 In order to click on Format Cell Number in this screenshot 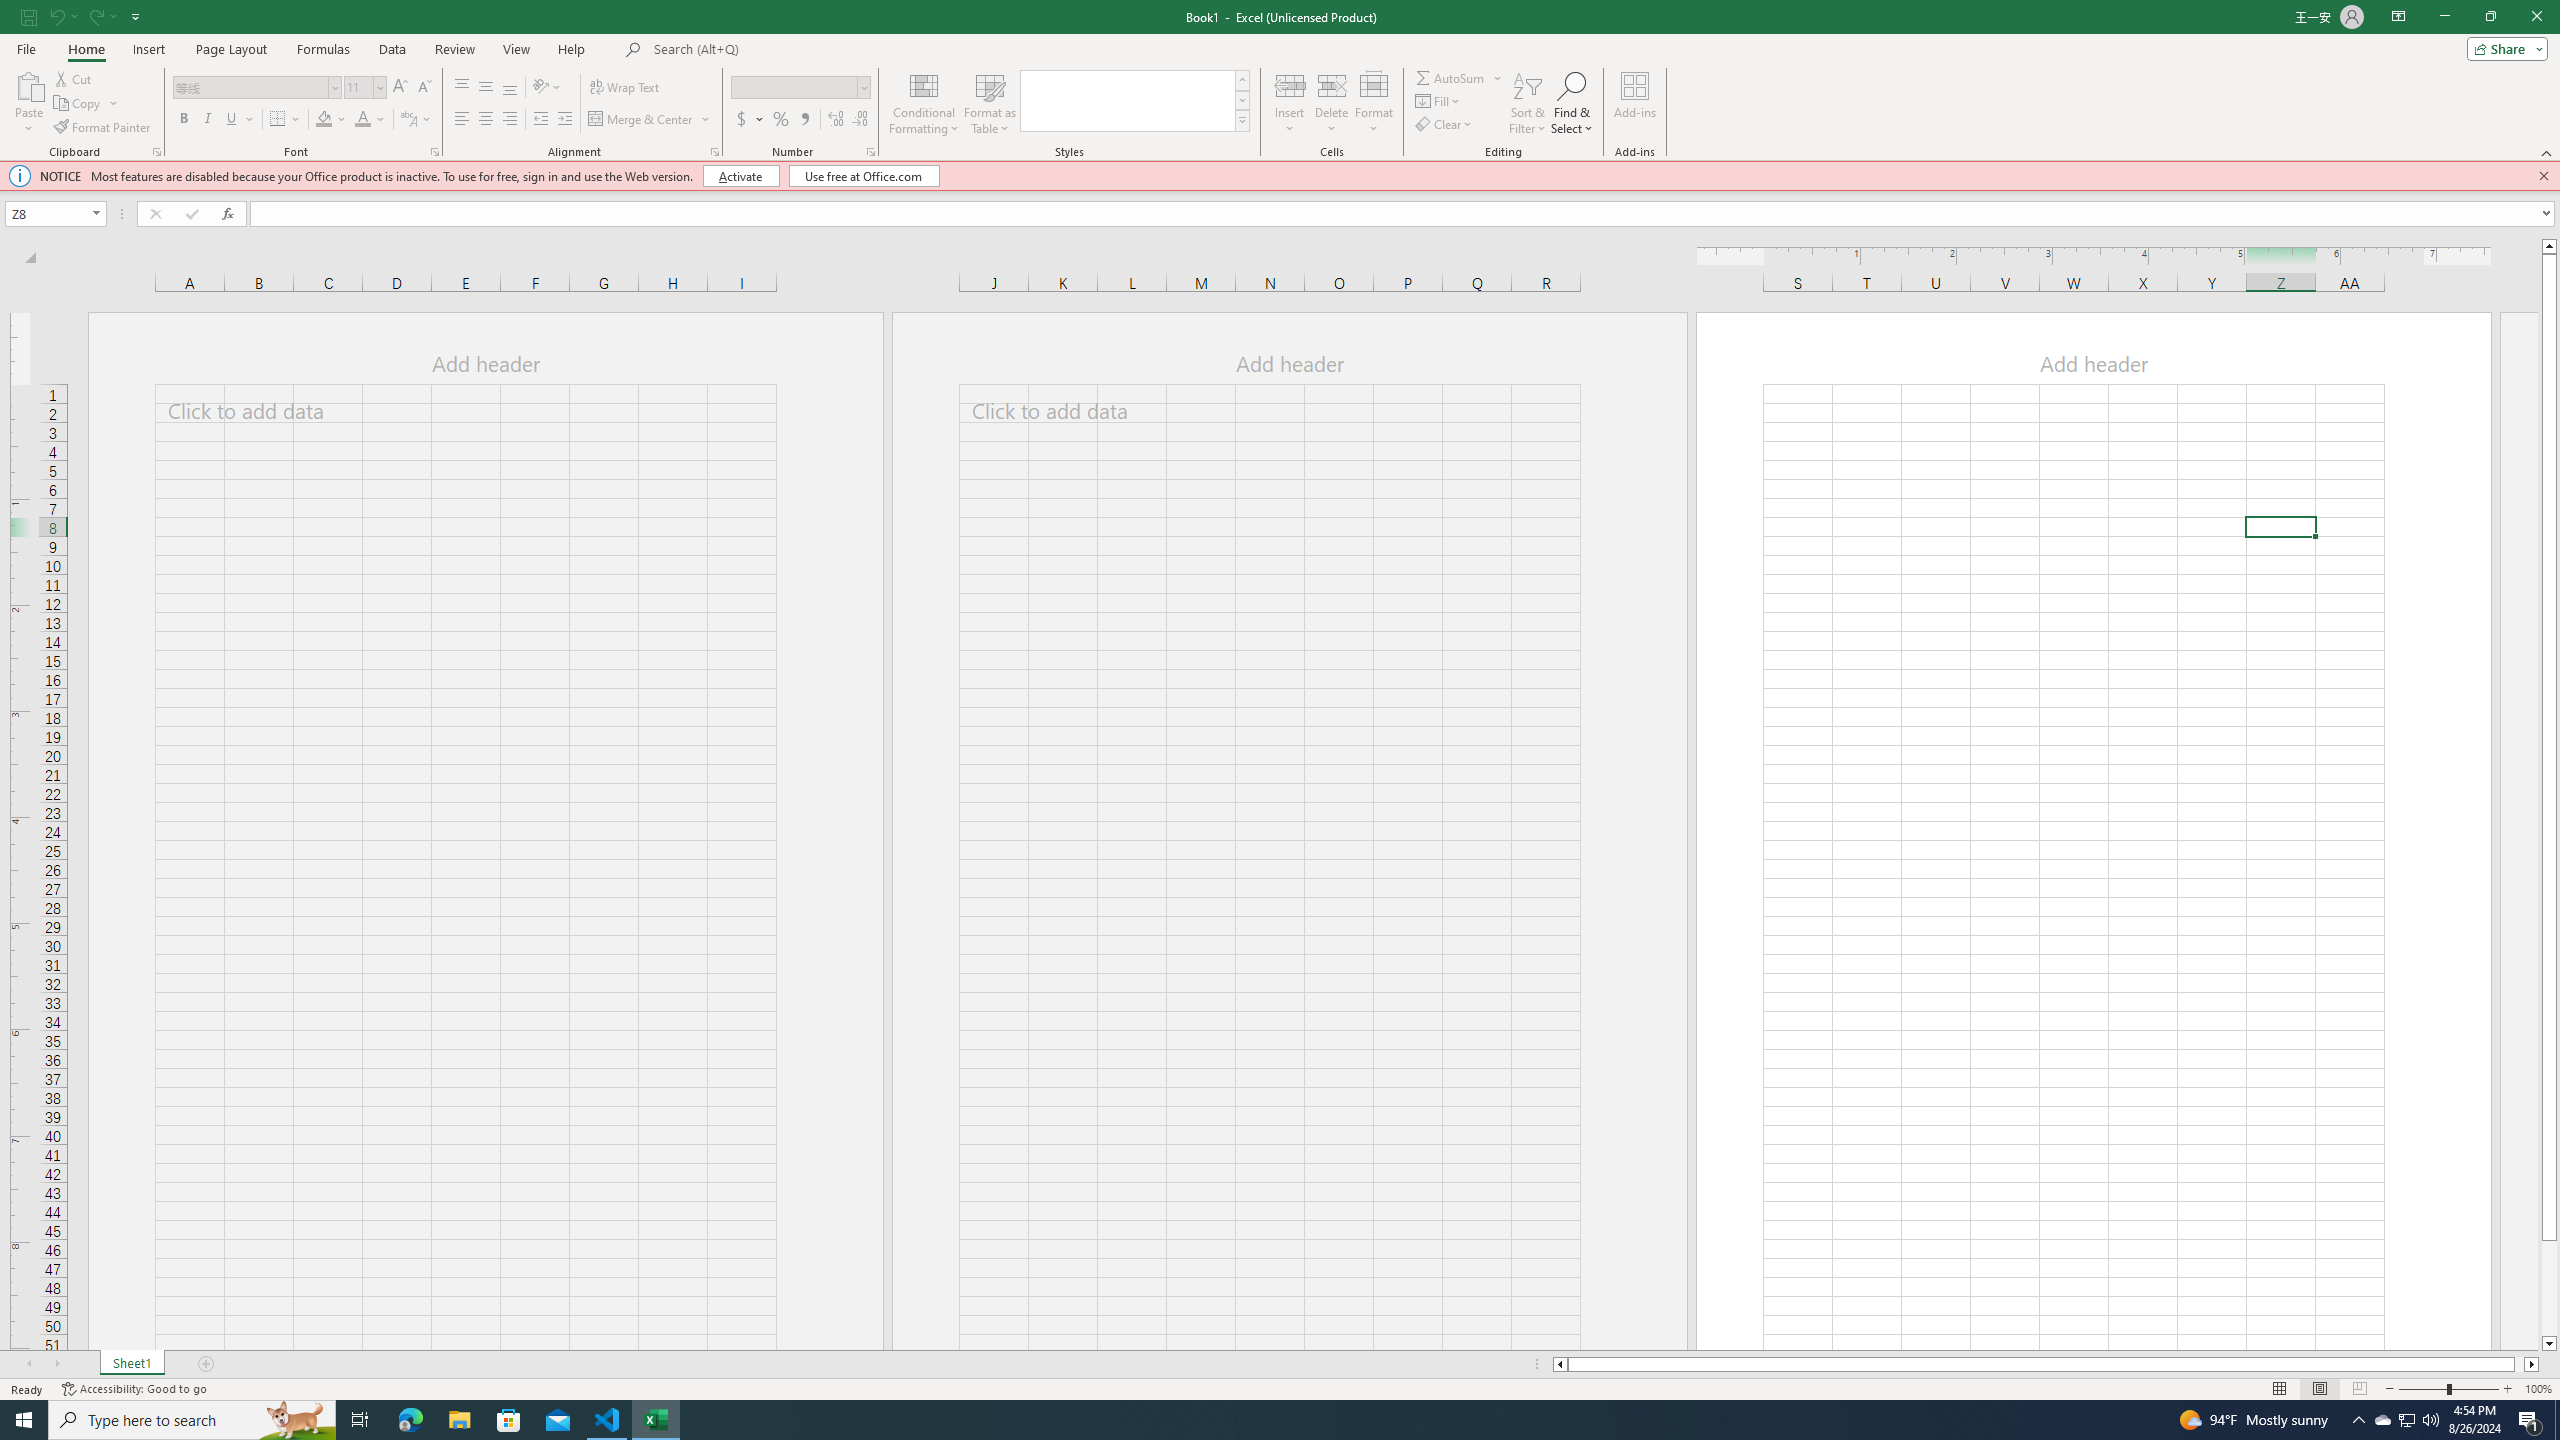, I will do `click(870, 152)`.